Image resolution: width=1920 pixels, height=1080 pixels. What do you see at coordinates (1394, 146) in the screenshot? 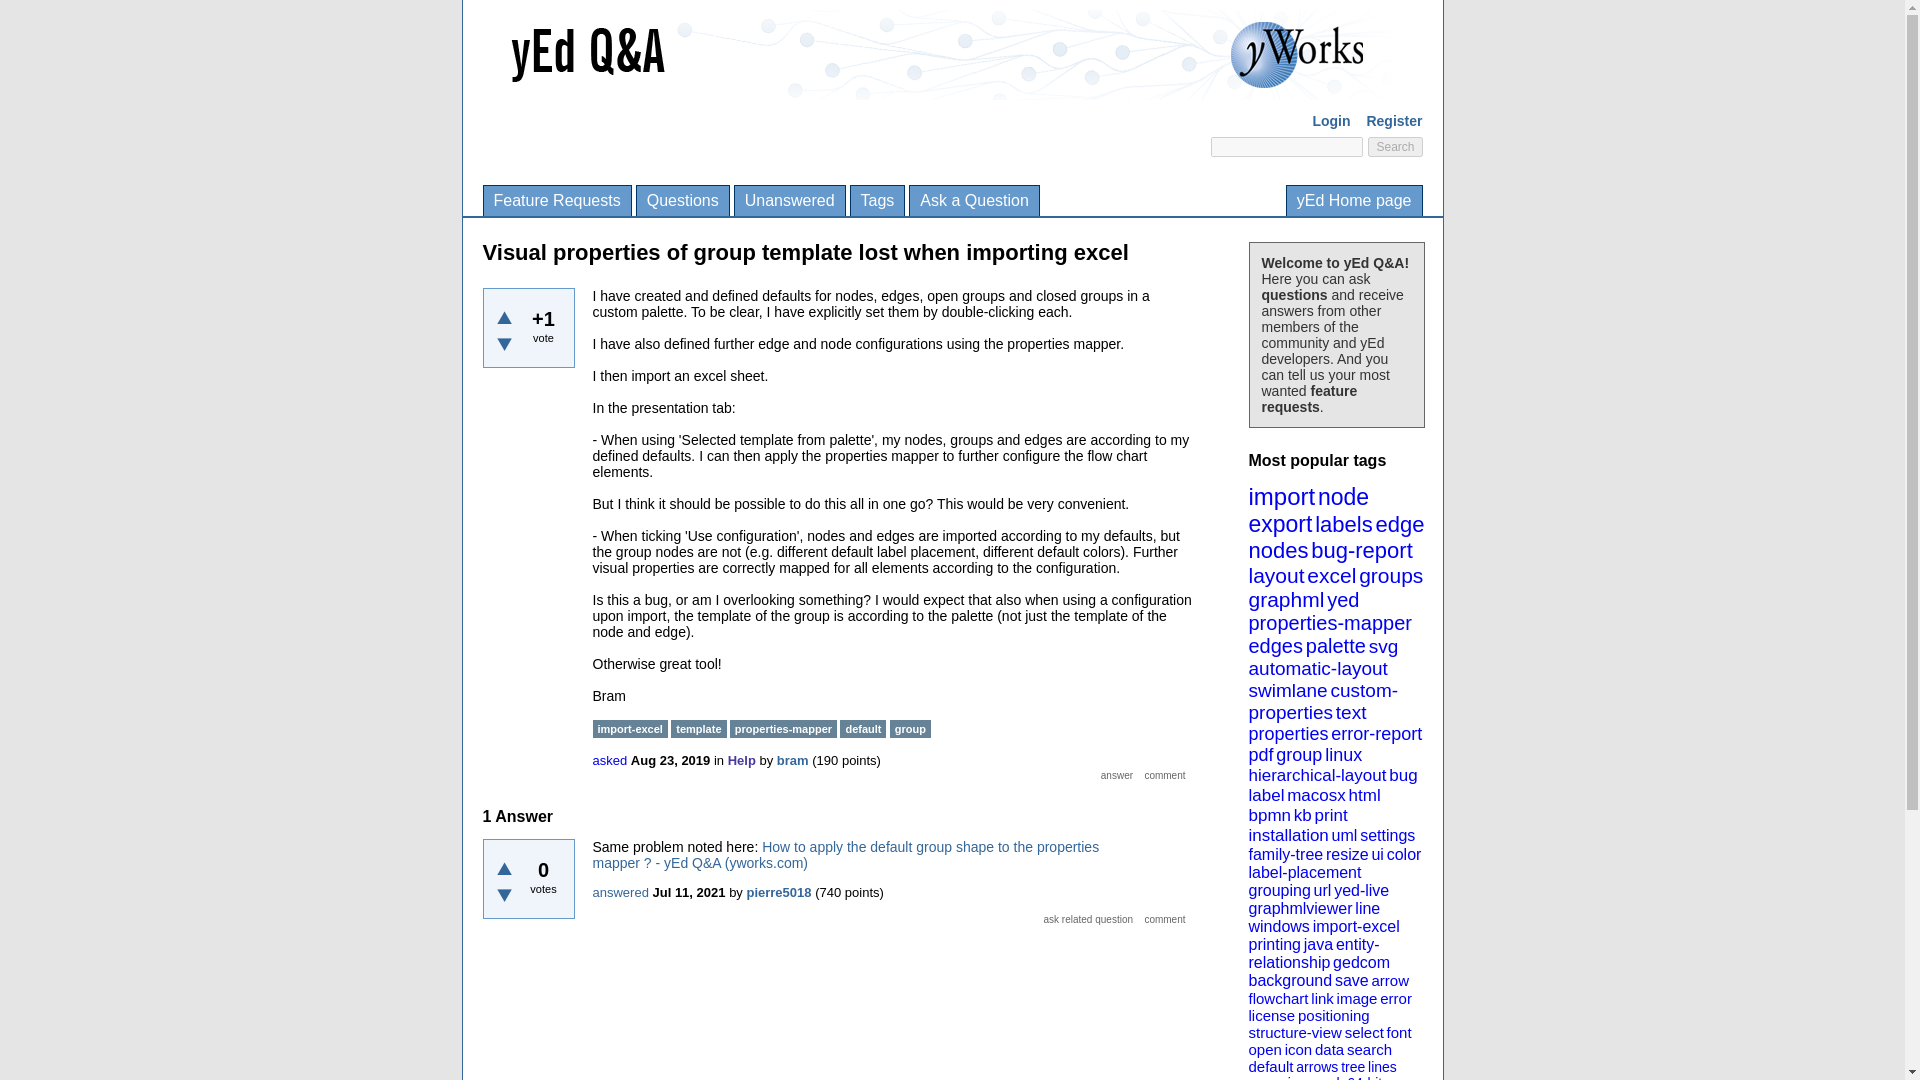
I see `Search` at bounding box center [1394, 146].